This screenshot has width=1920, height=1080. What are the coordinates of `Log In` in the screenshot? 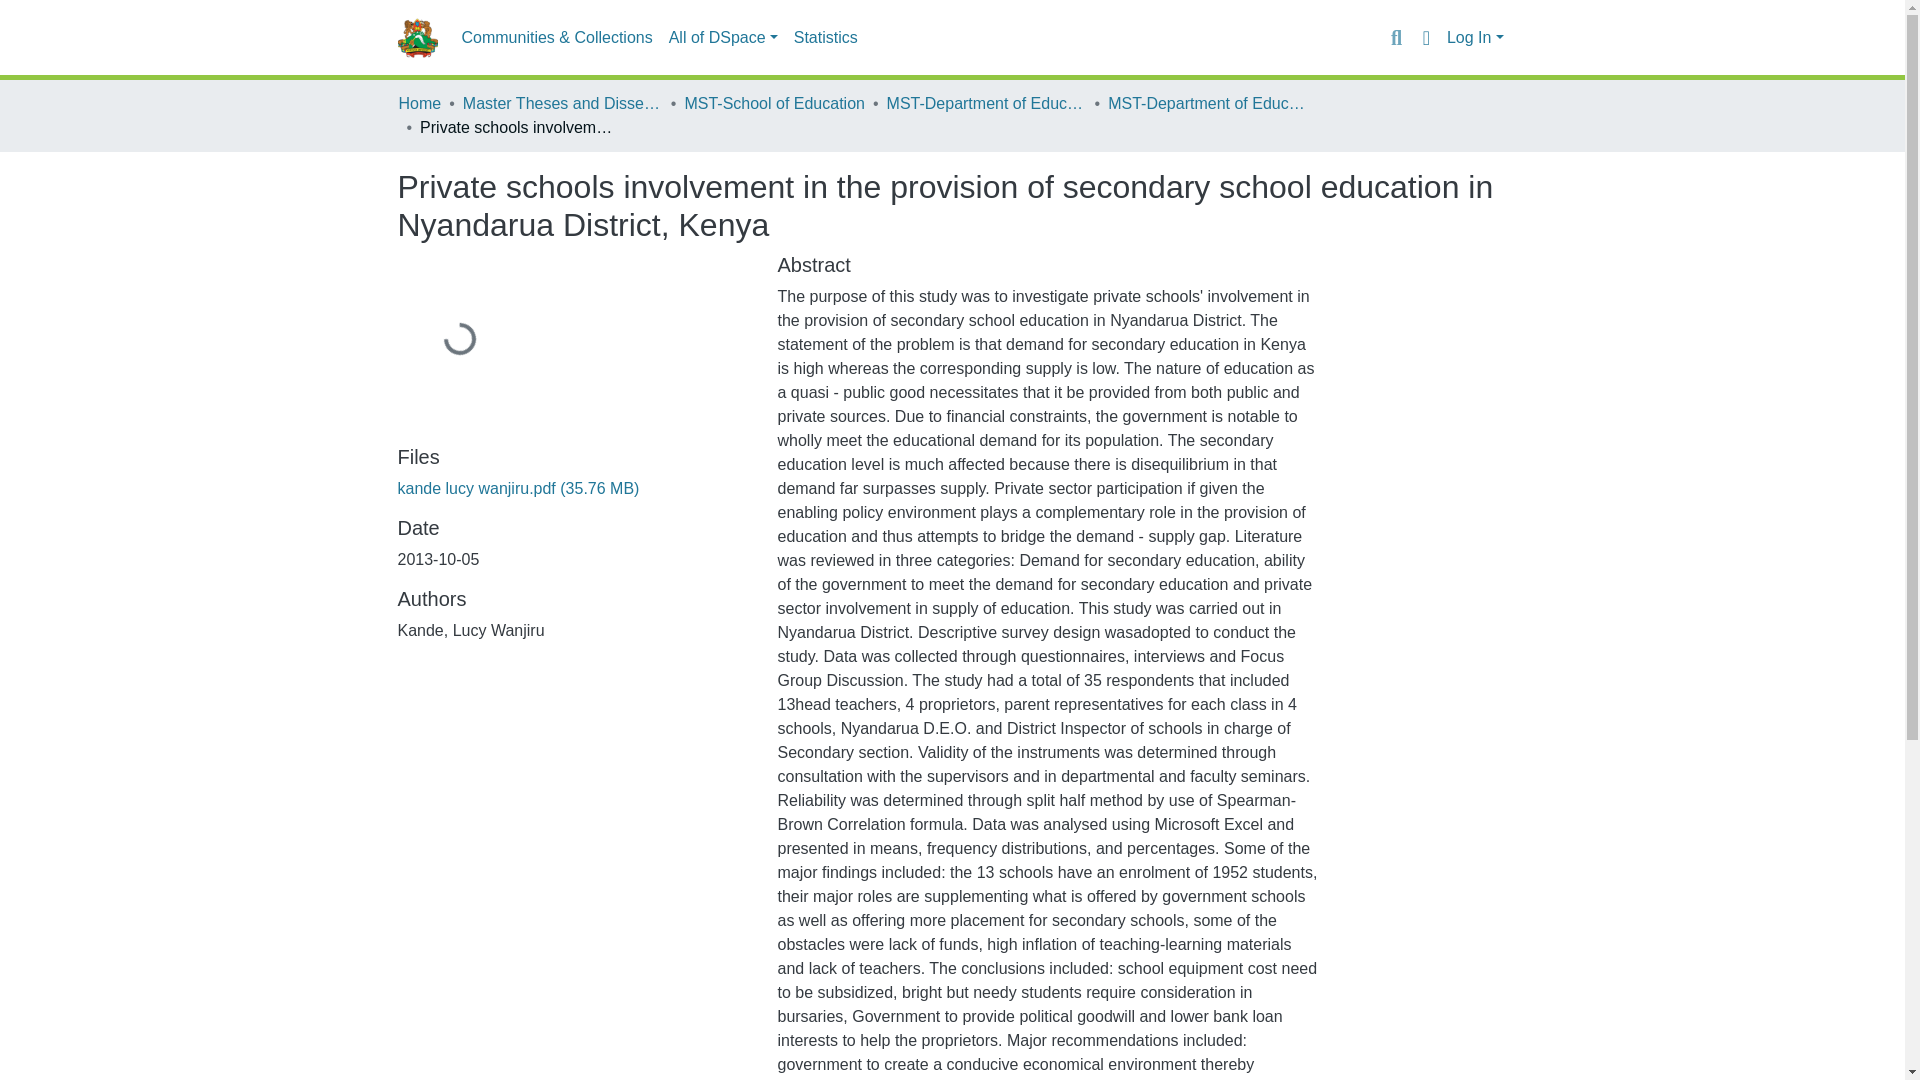 It's located at (1475, 38).